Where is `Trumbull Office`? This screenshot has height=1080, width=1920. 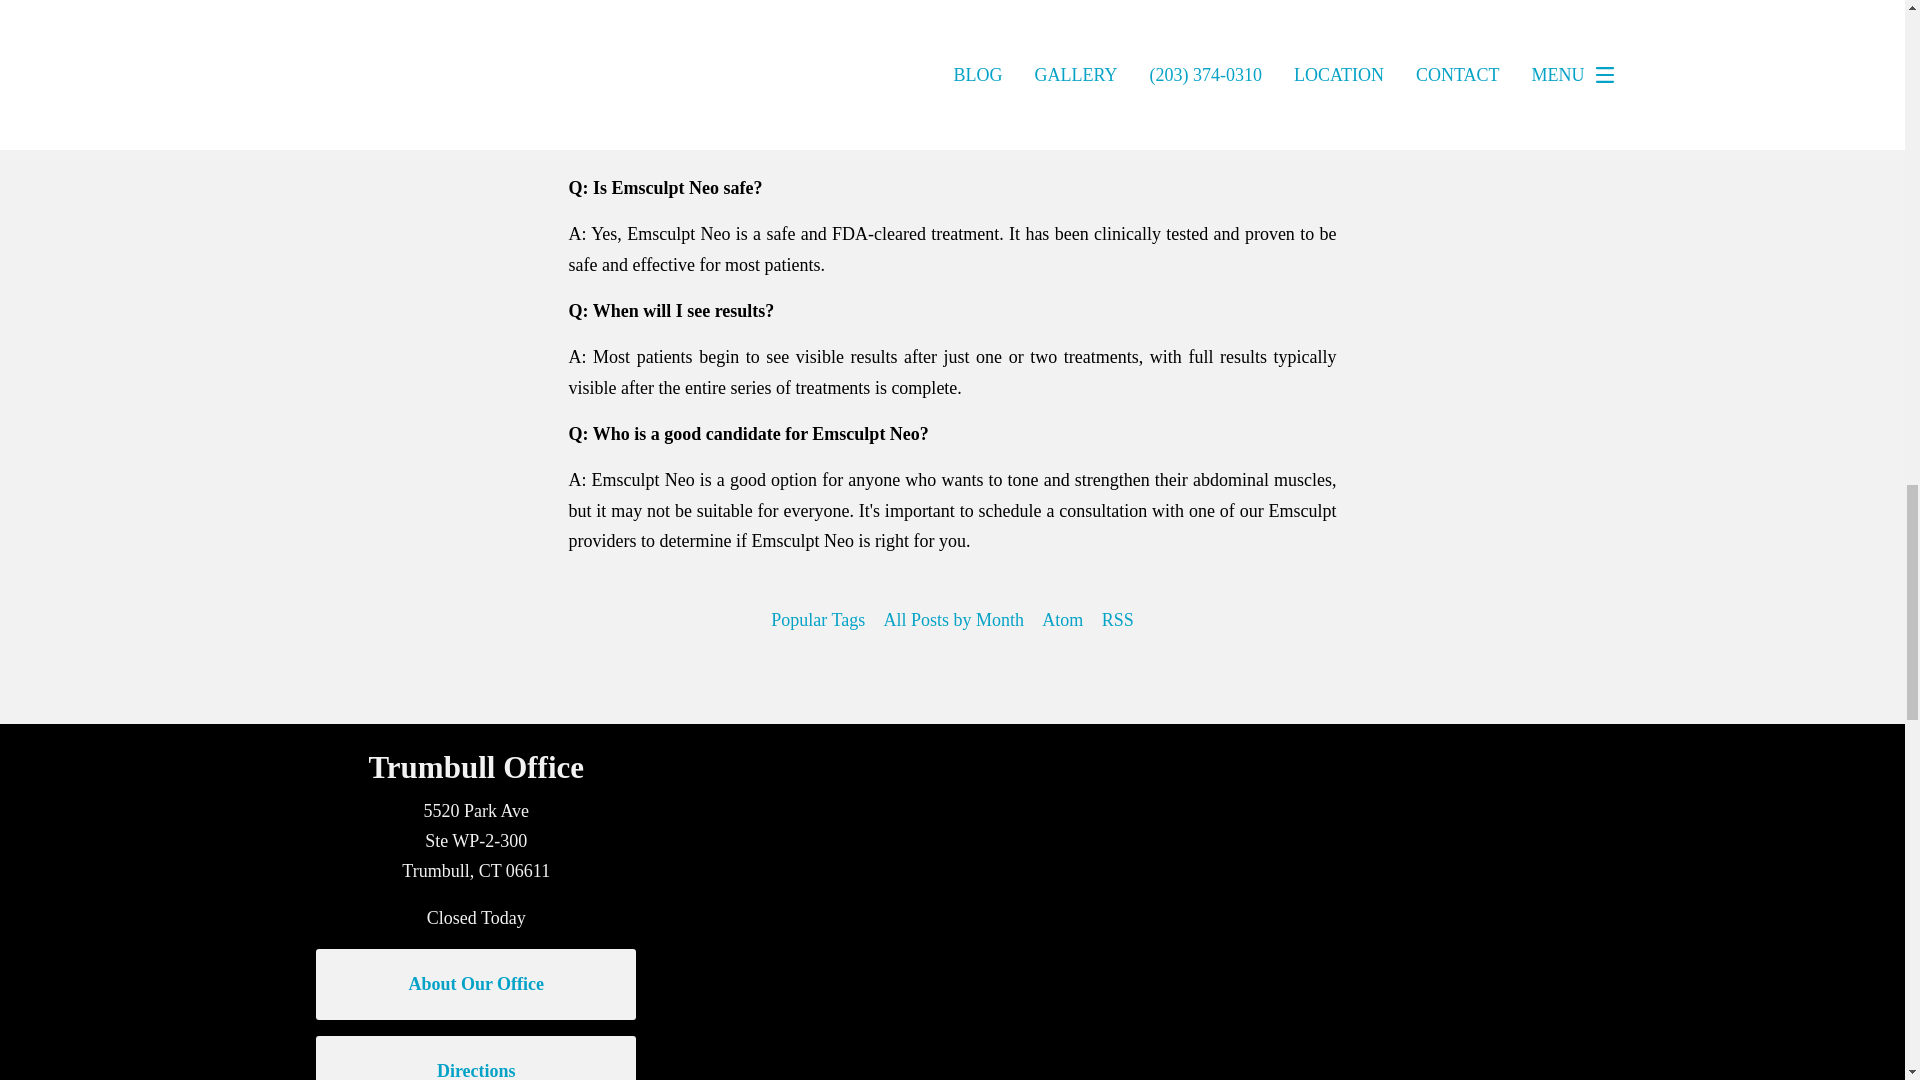 Trumbull Office is located at coordinates (476, 767).